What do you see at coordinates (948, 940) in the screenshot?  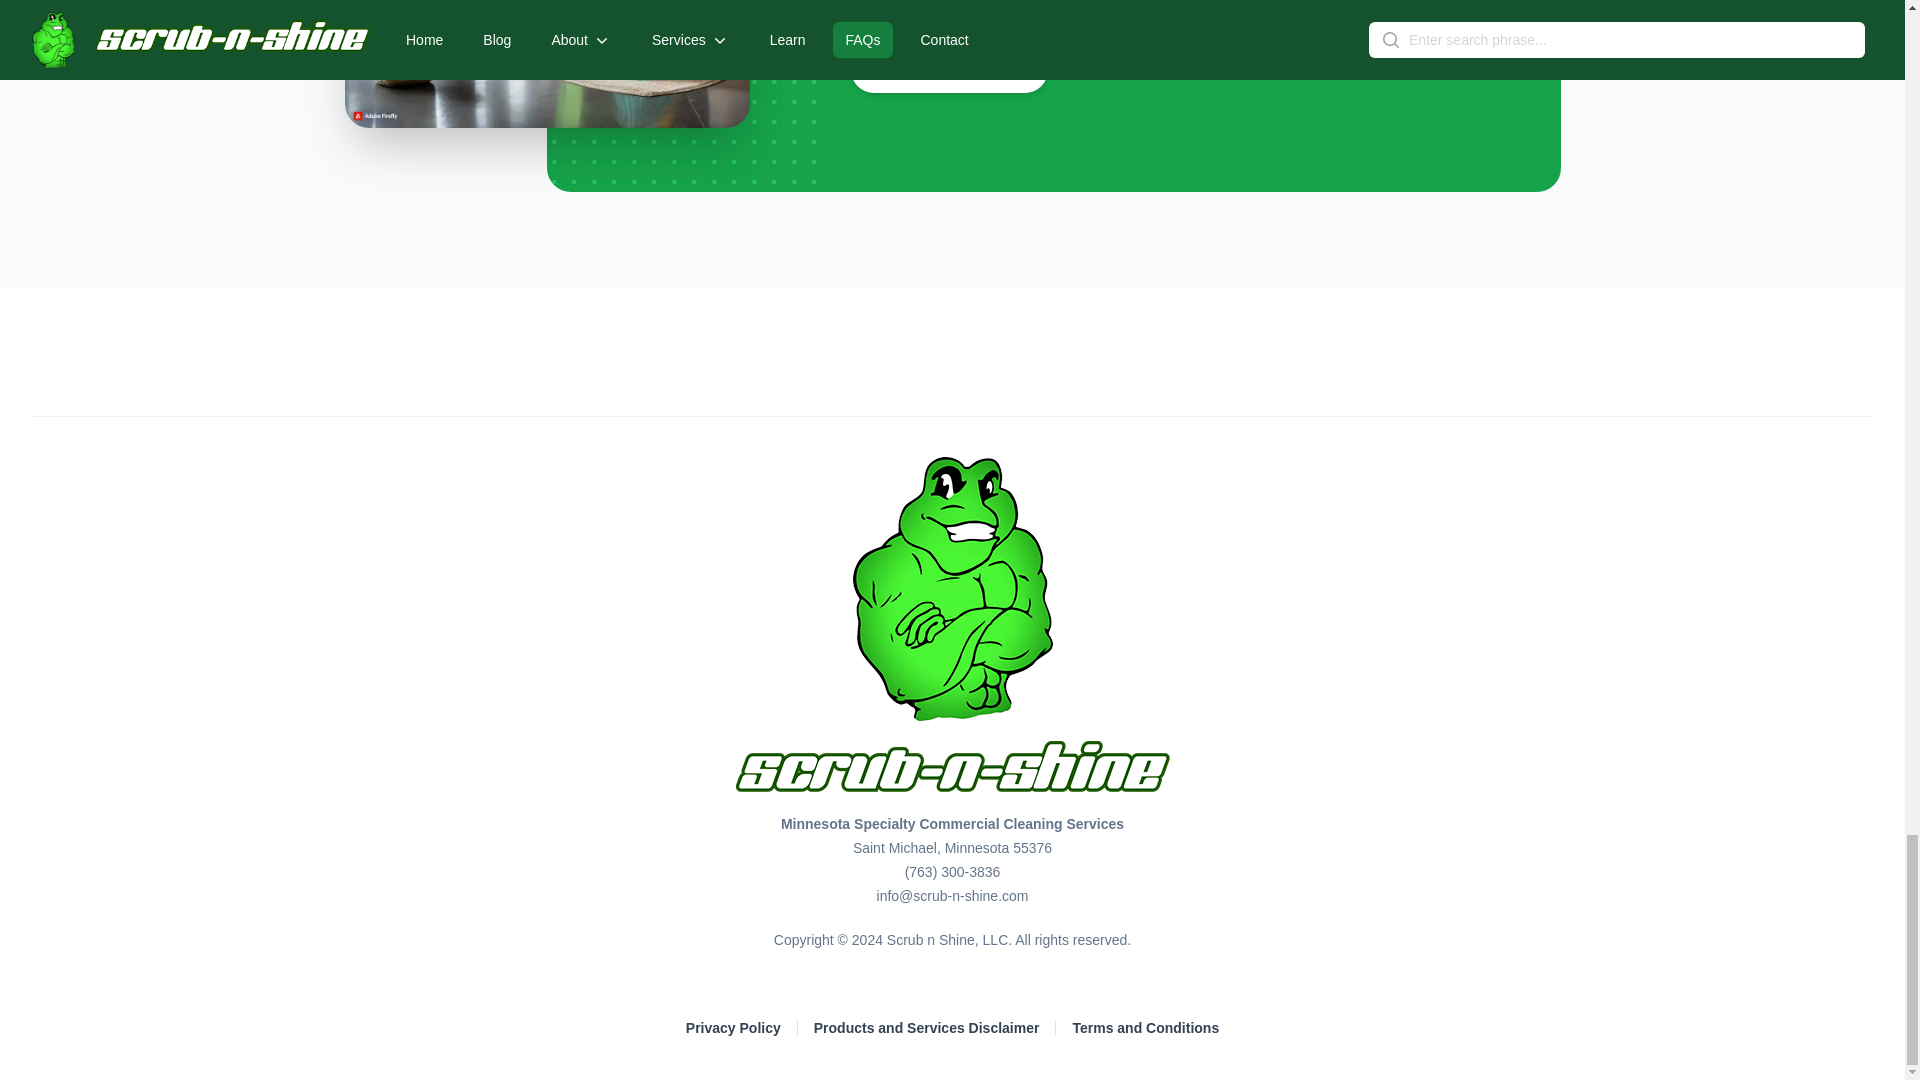 I see `Scrub n Shine, LLC` at bounding box center [948, 940].